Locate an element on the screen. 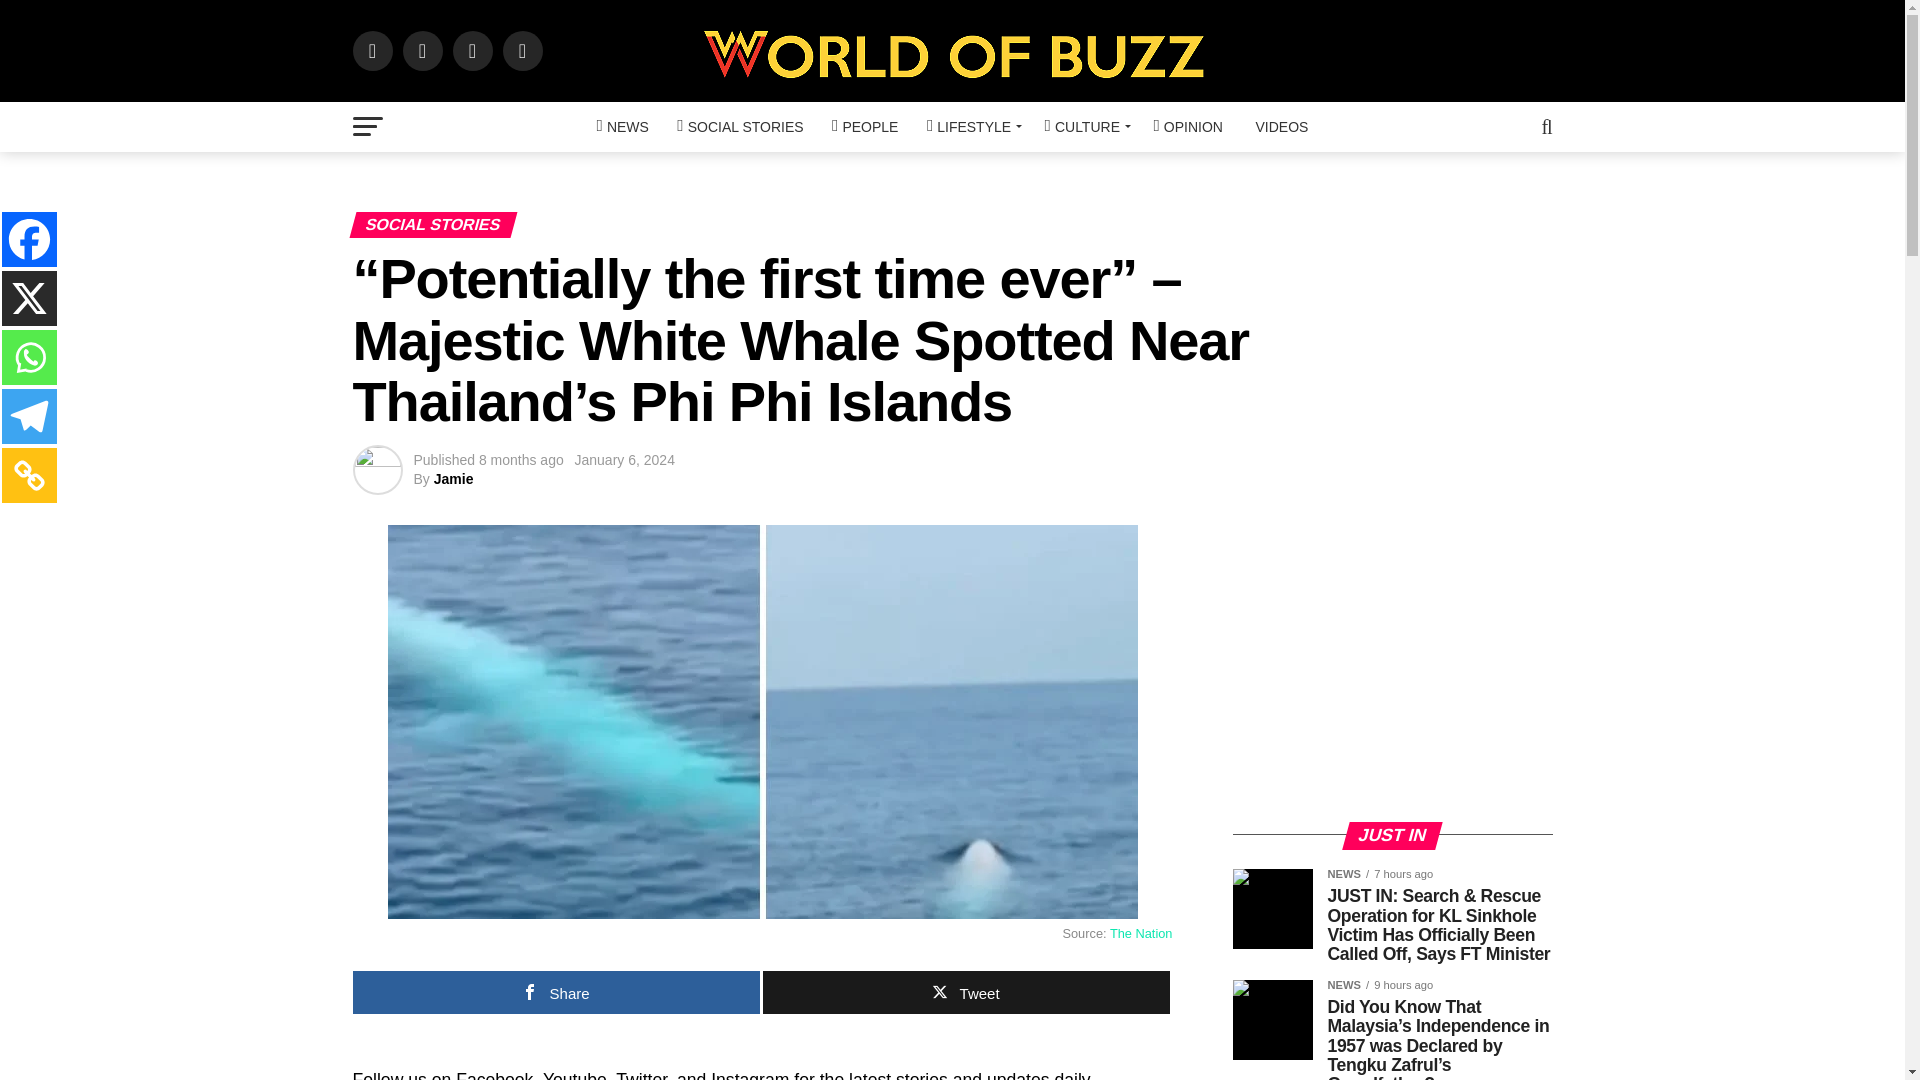 The height and width of the screenshot is (1080, 1920). Facebook is located at coordinates (29, 238).